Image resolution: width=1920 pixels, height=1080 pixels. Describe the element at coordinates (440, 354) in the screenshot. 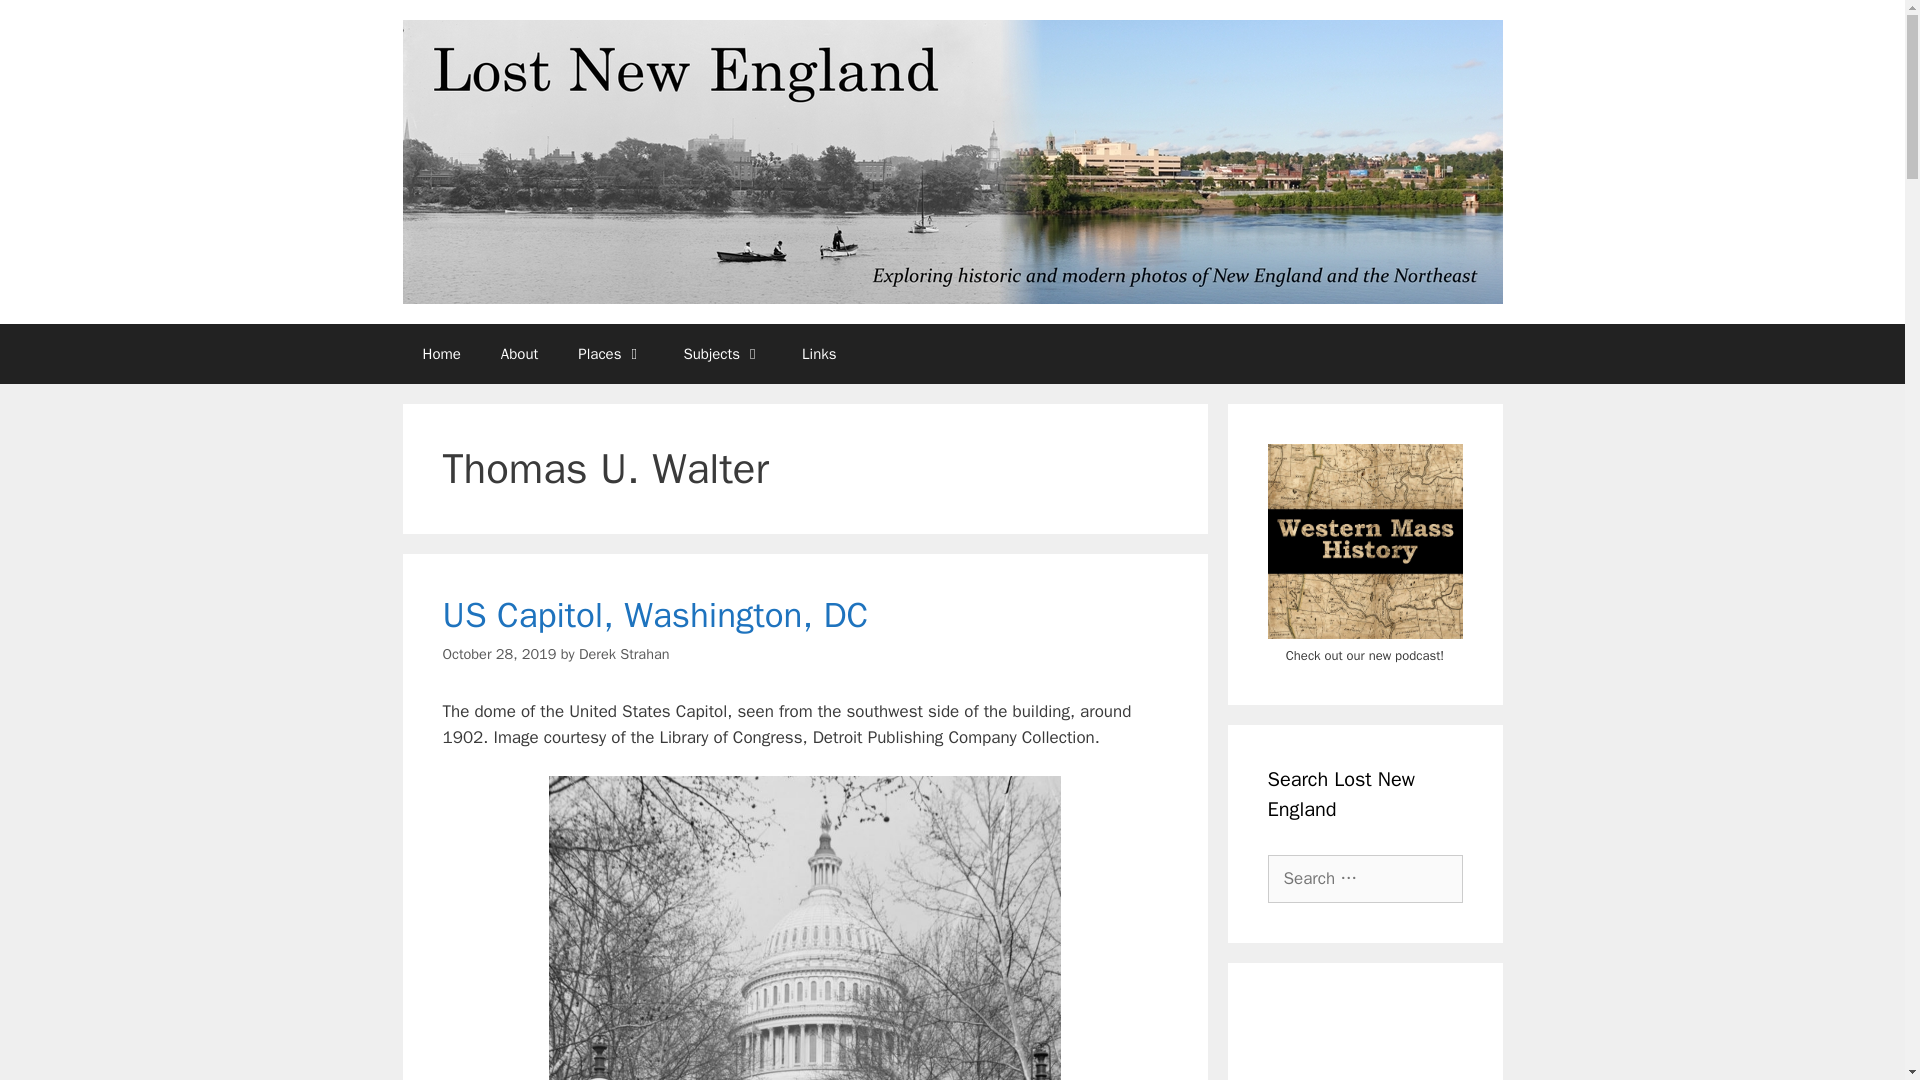

I see `Home` at that location.